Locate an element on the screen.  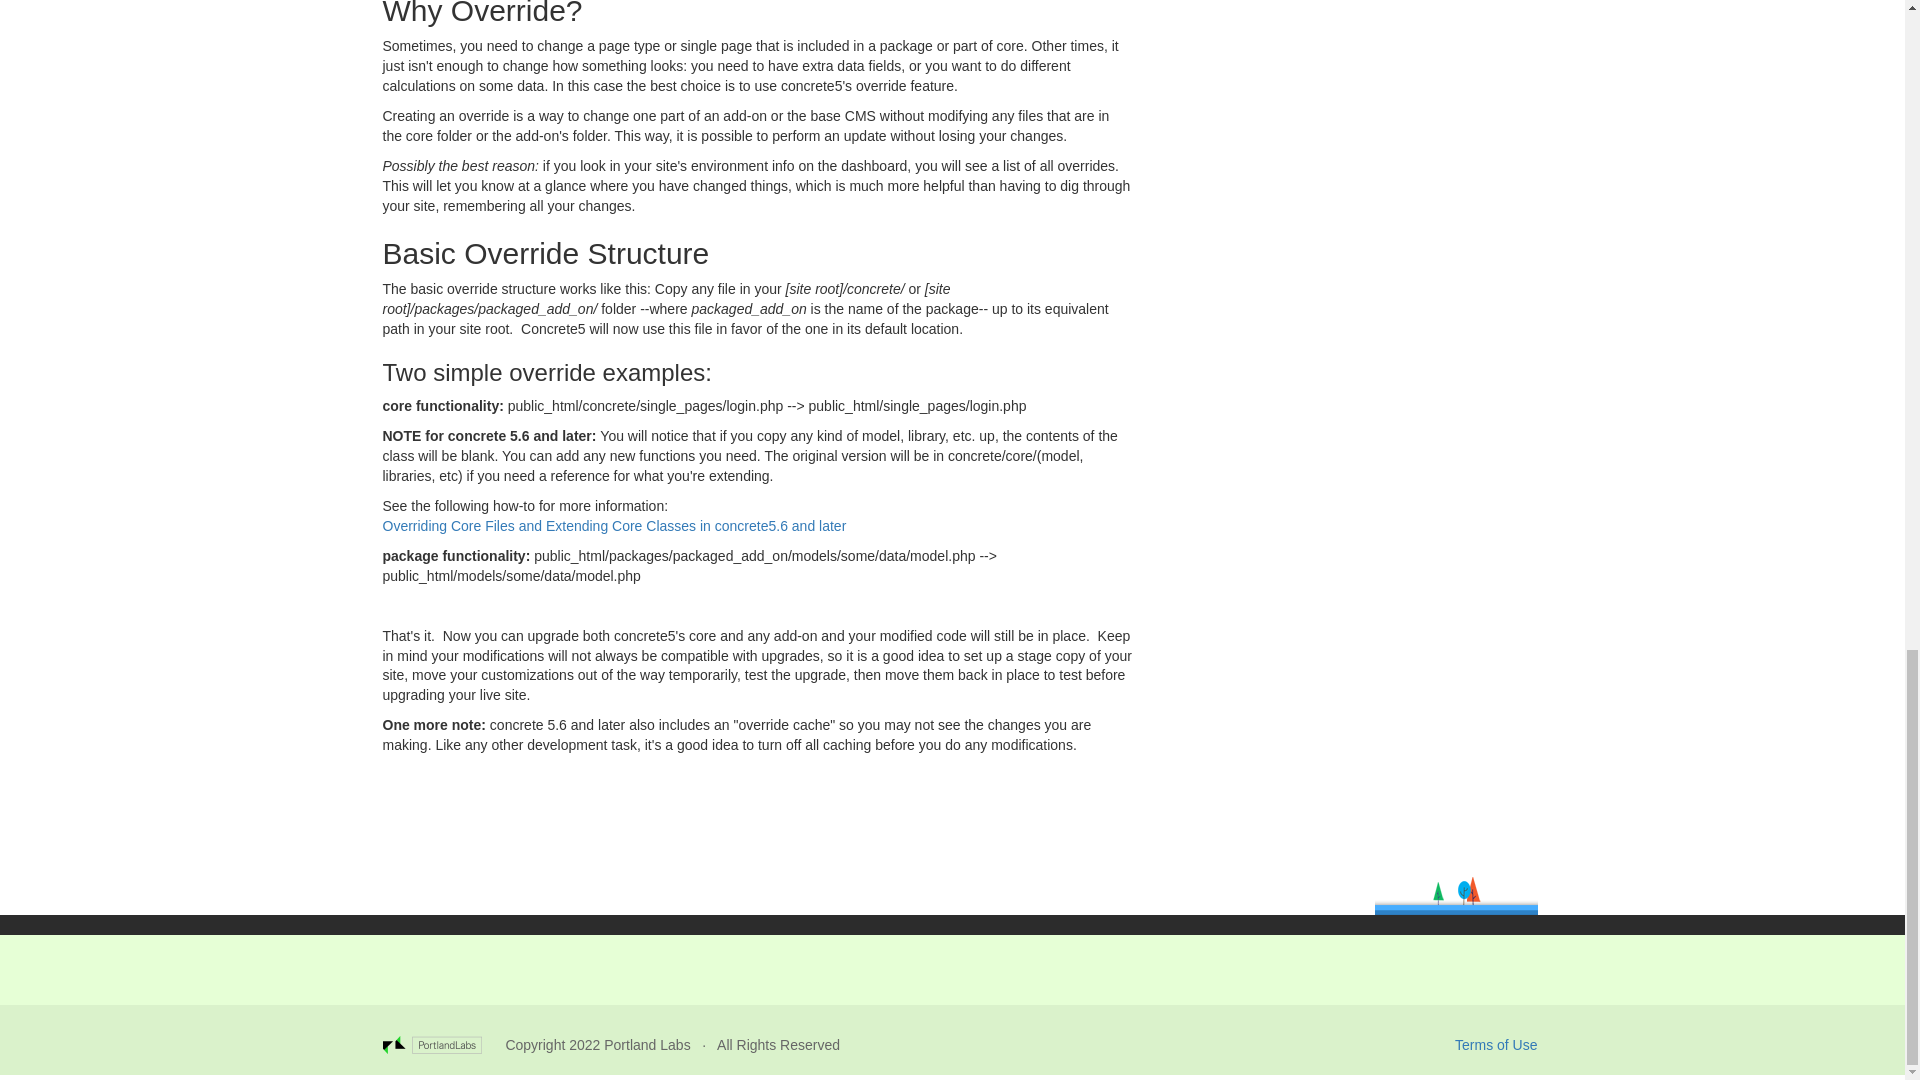
Portland Labs is located at coordinates (646, 1044).